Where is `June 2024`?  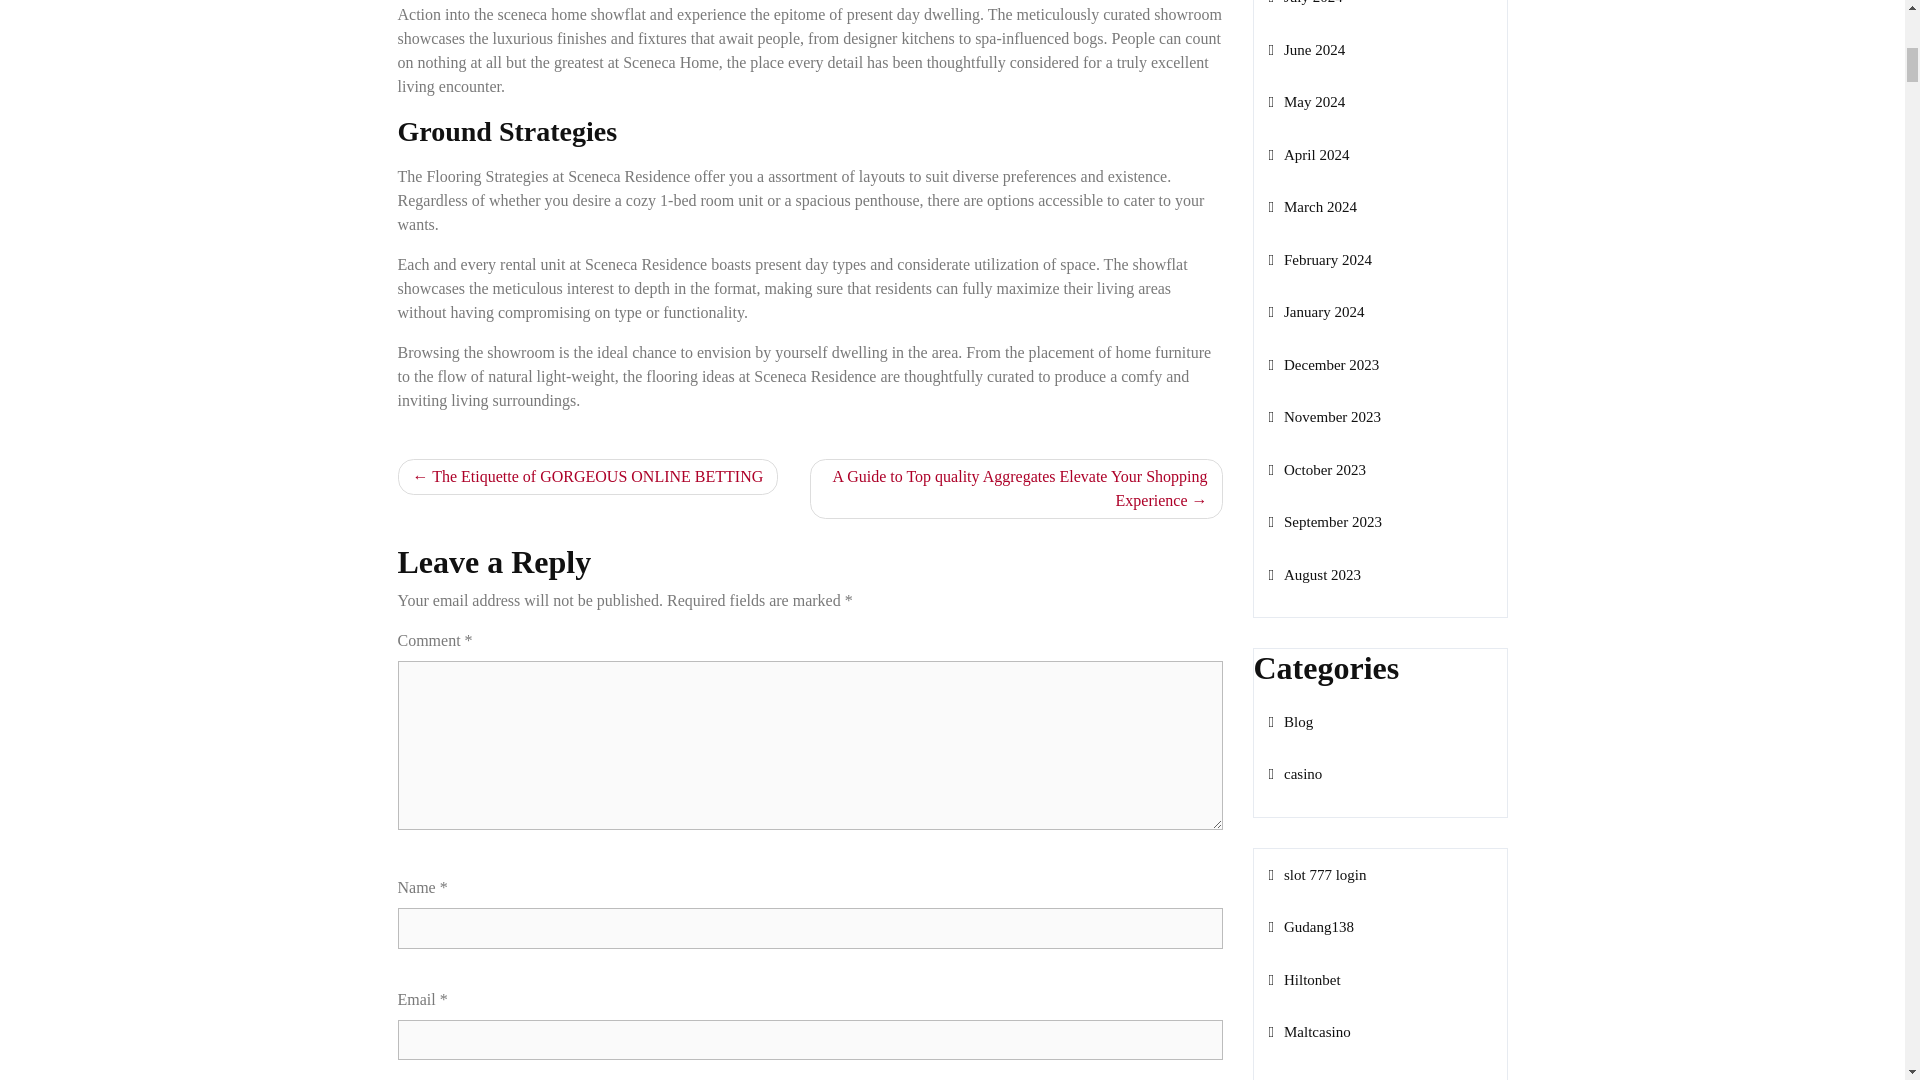
June 2024 is located at coordinates (1306, 50).